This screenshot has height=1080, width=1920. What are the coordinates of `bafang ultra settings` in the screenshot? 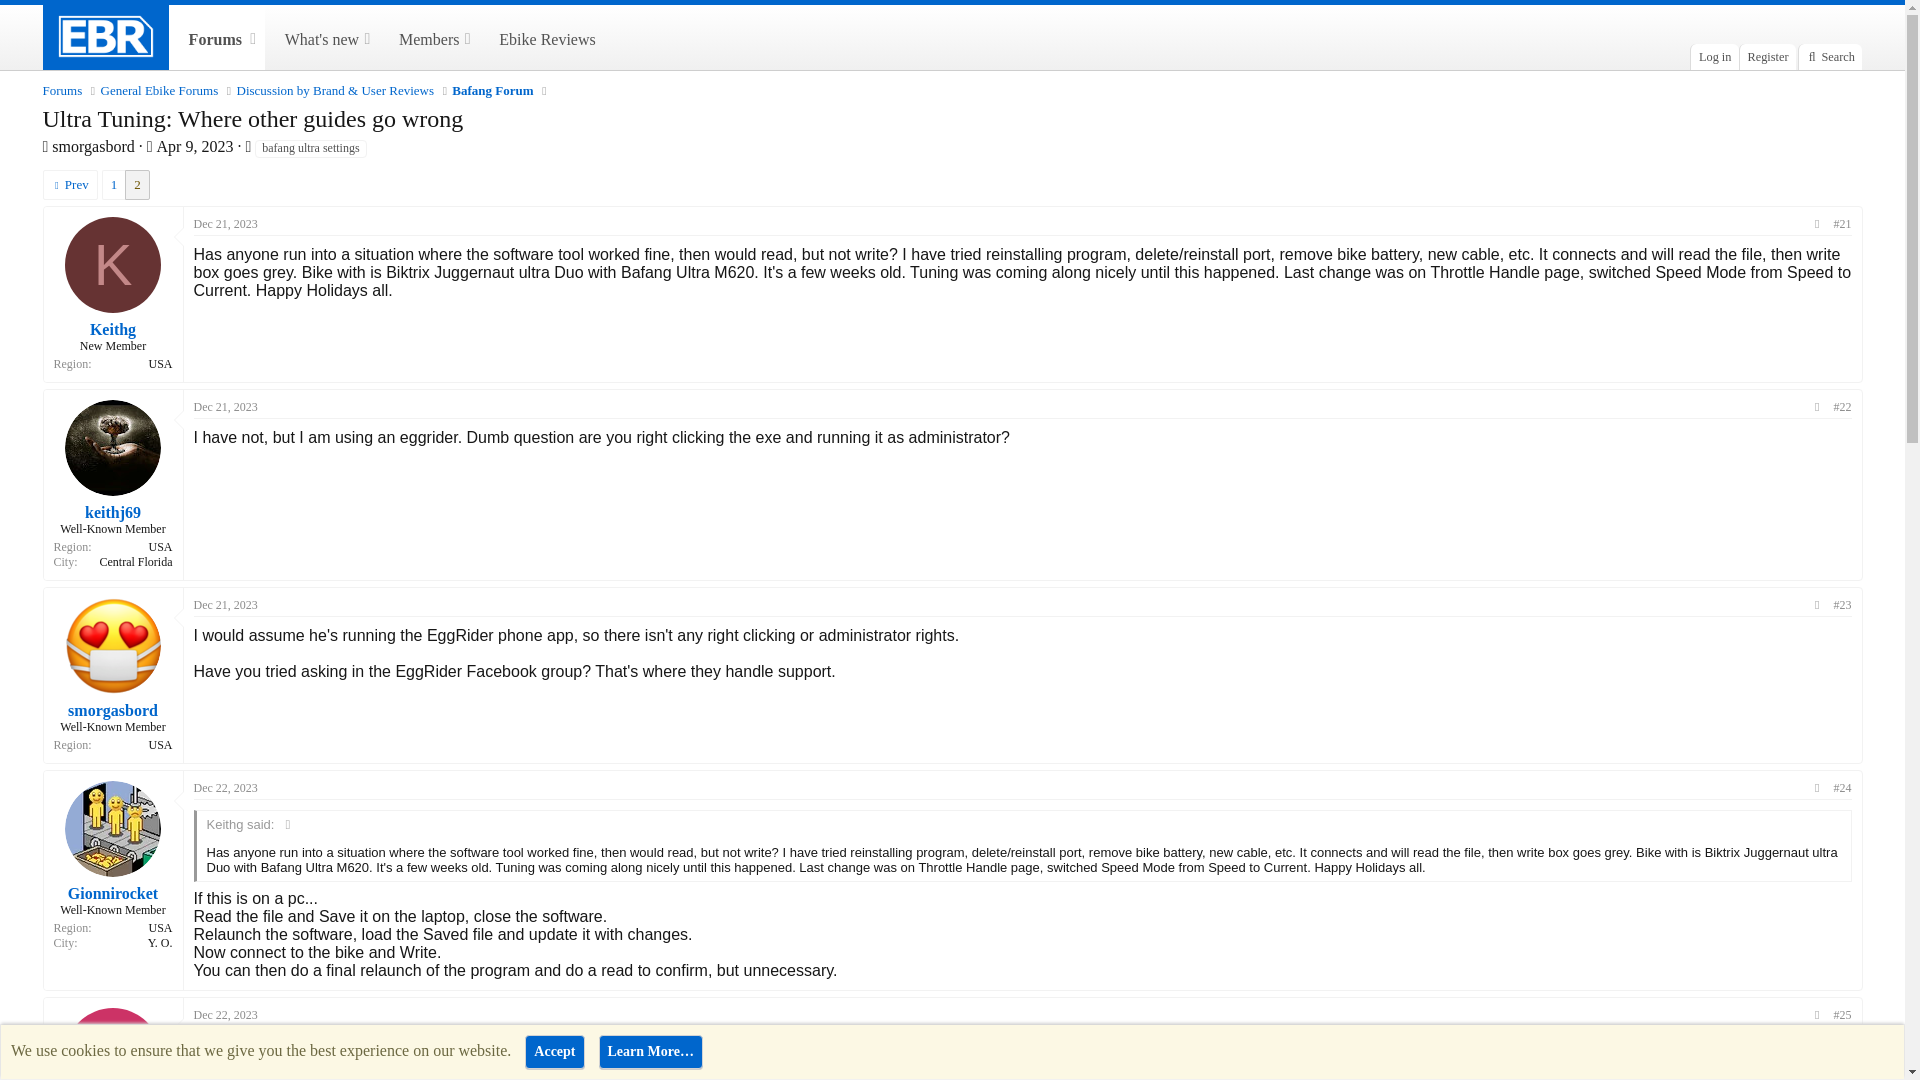 It's located at (310, 148).